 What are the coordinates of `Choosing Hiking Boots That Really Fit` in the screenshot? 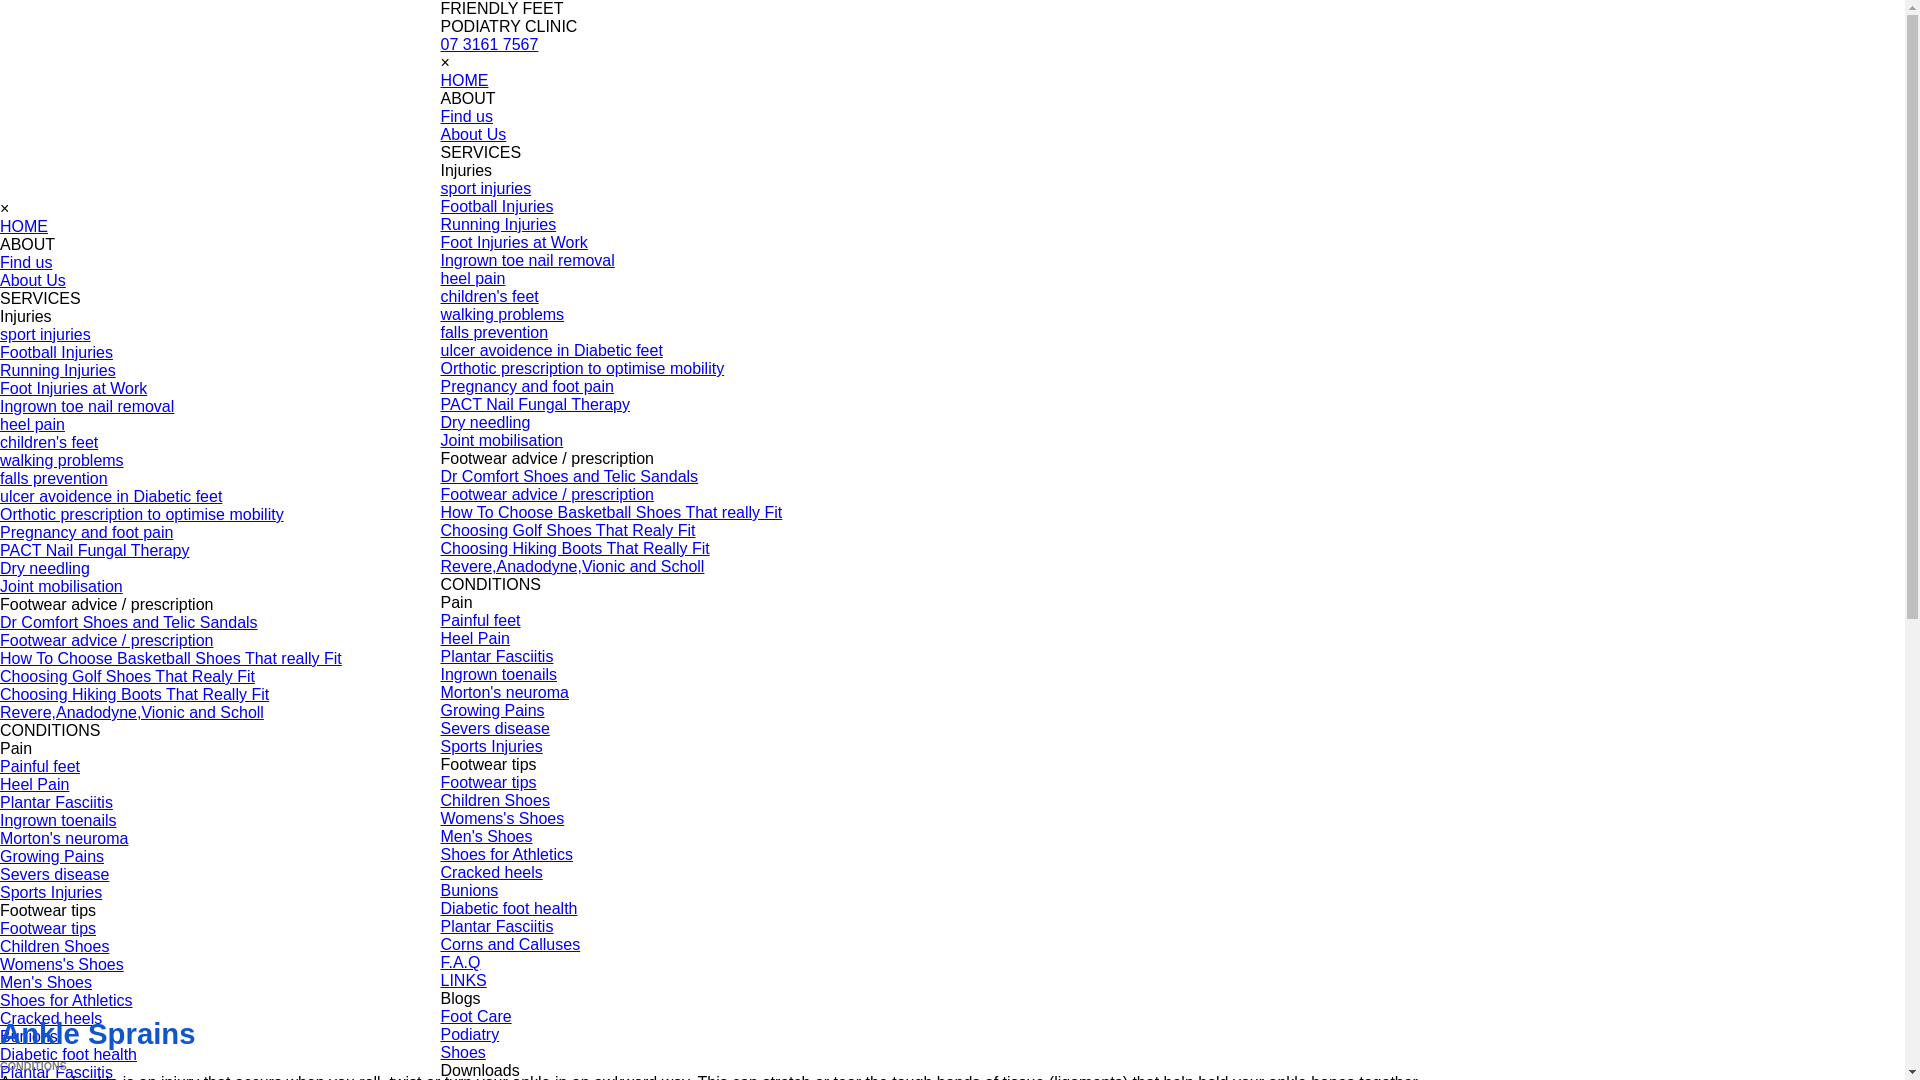 It's located at (574, 548).